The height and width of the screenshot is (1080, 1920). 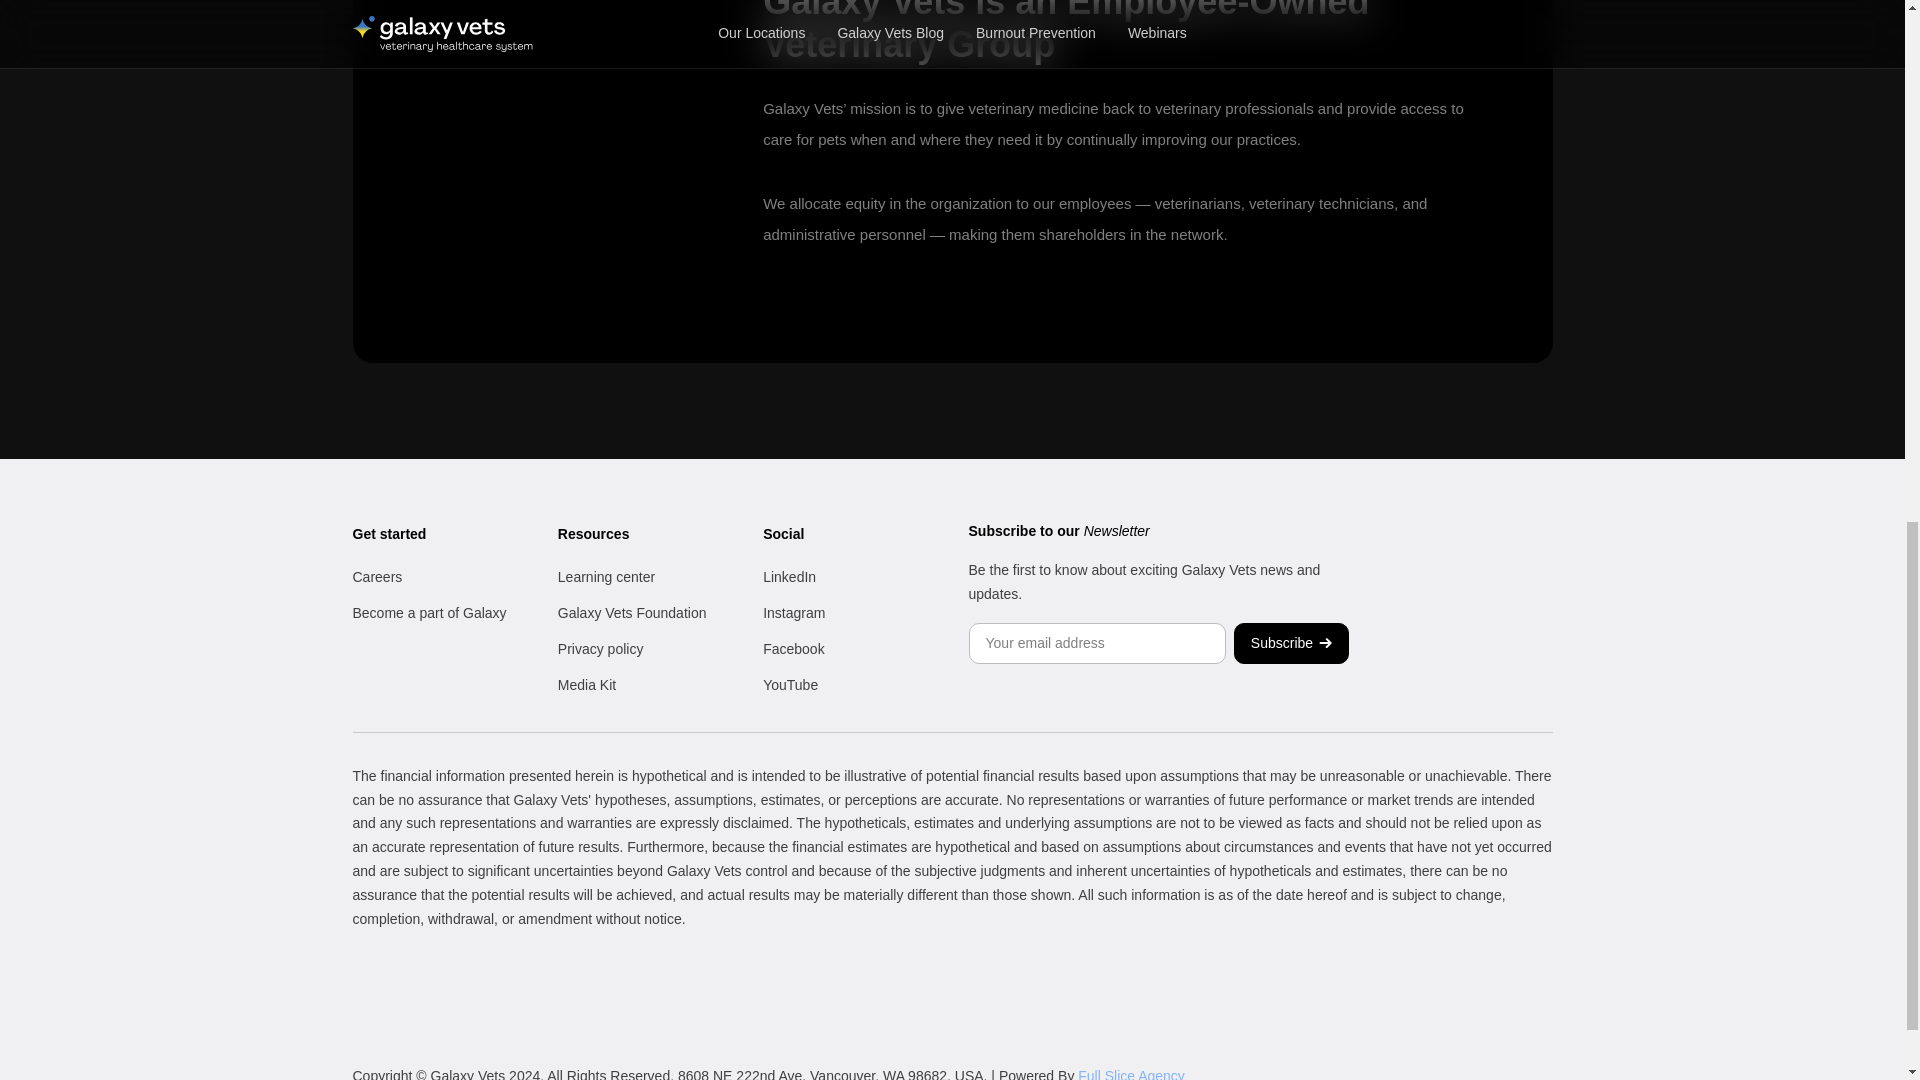 I want to click on Facebook, so click(x=792, y=648).